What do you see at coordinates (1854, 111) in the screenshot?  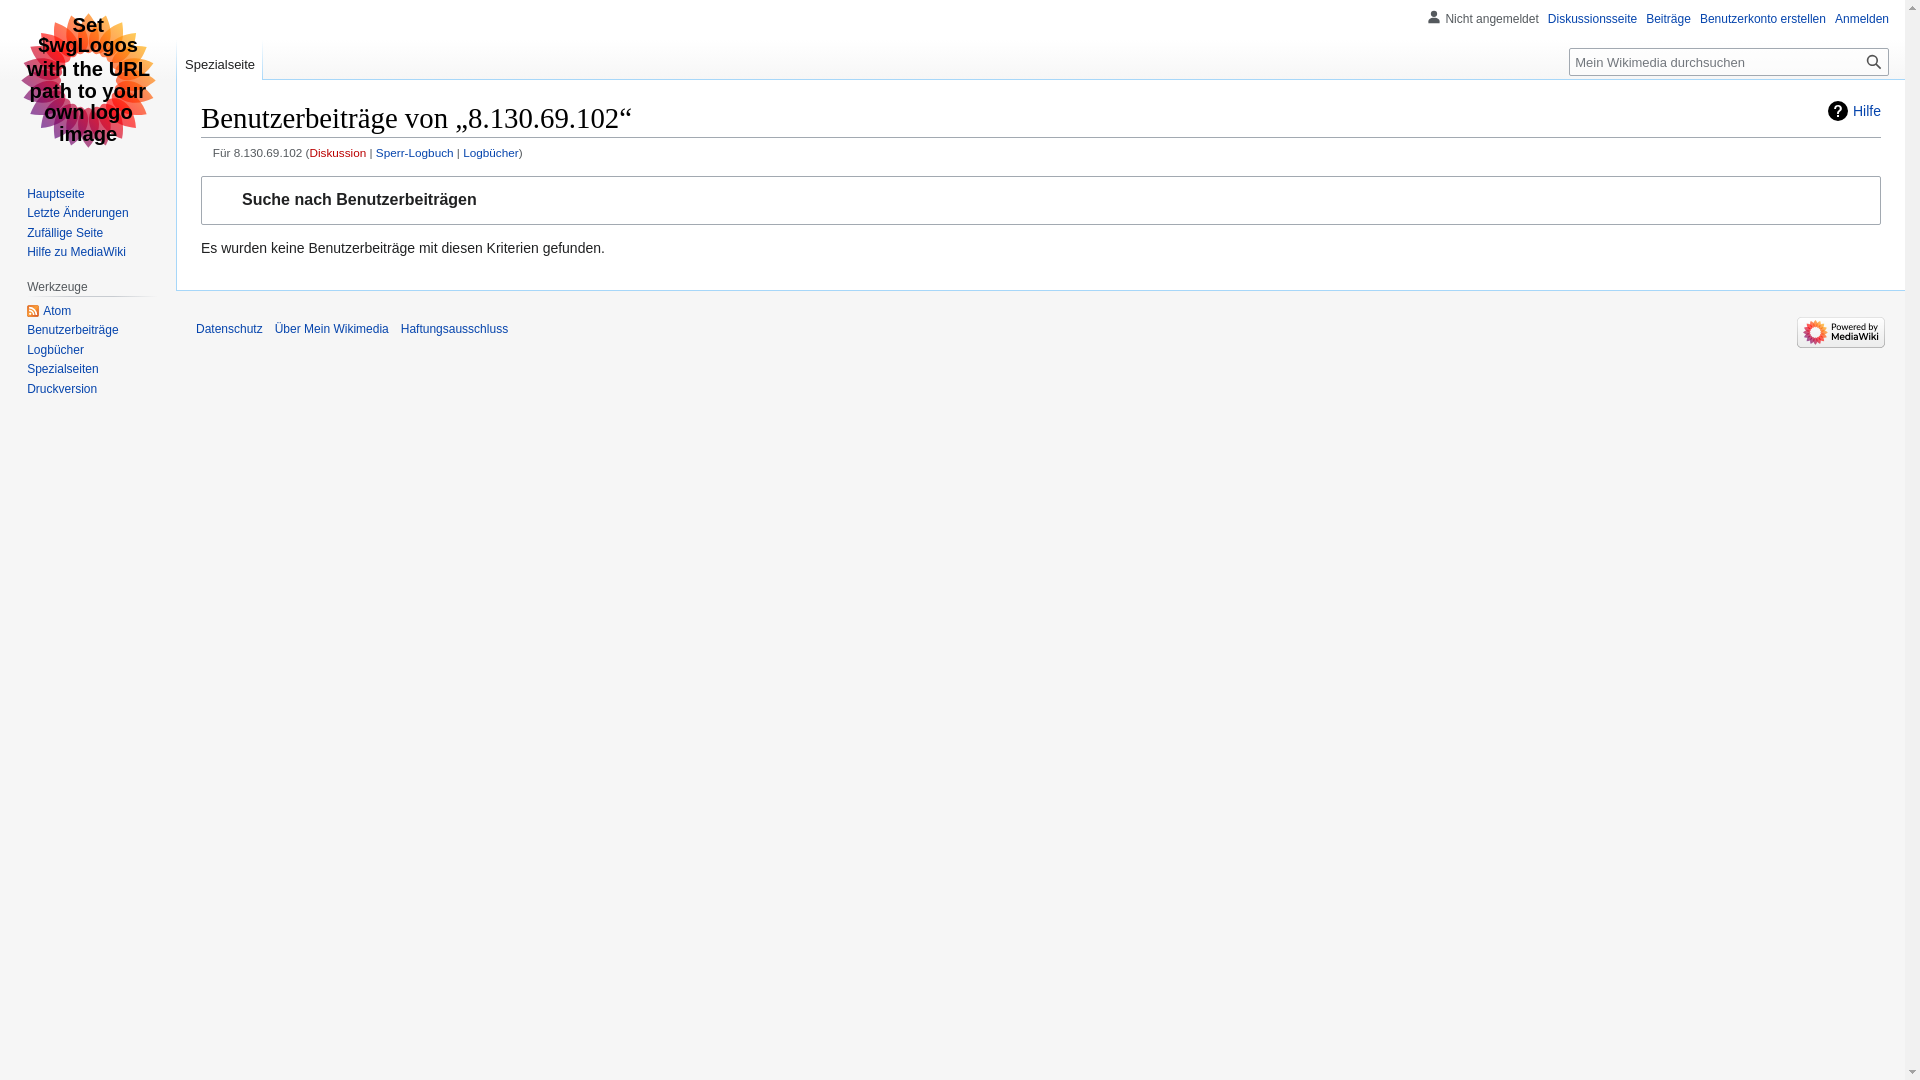 I see `Hilfe` at bounding box center [1854, 111].